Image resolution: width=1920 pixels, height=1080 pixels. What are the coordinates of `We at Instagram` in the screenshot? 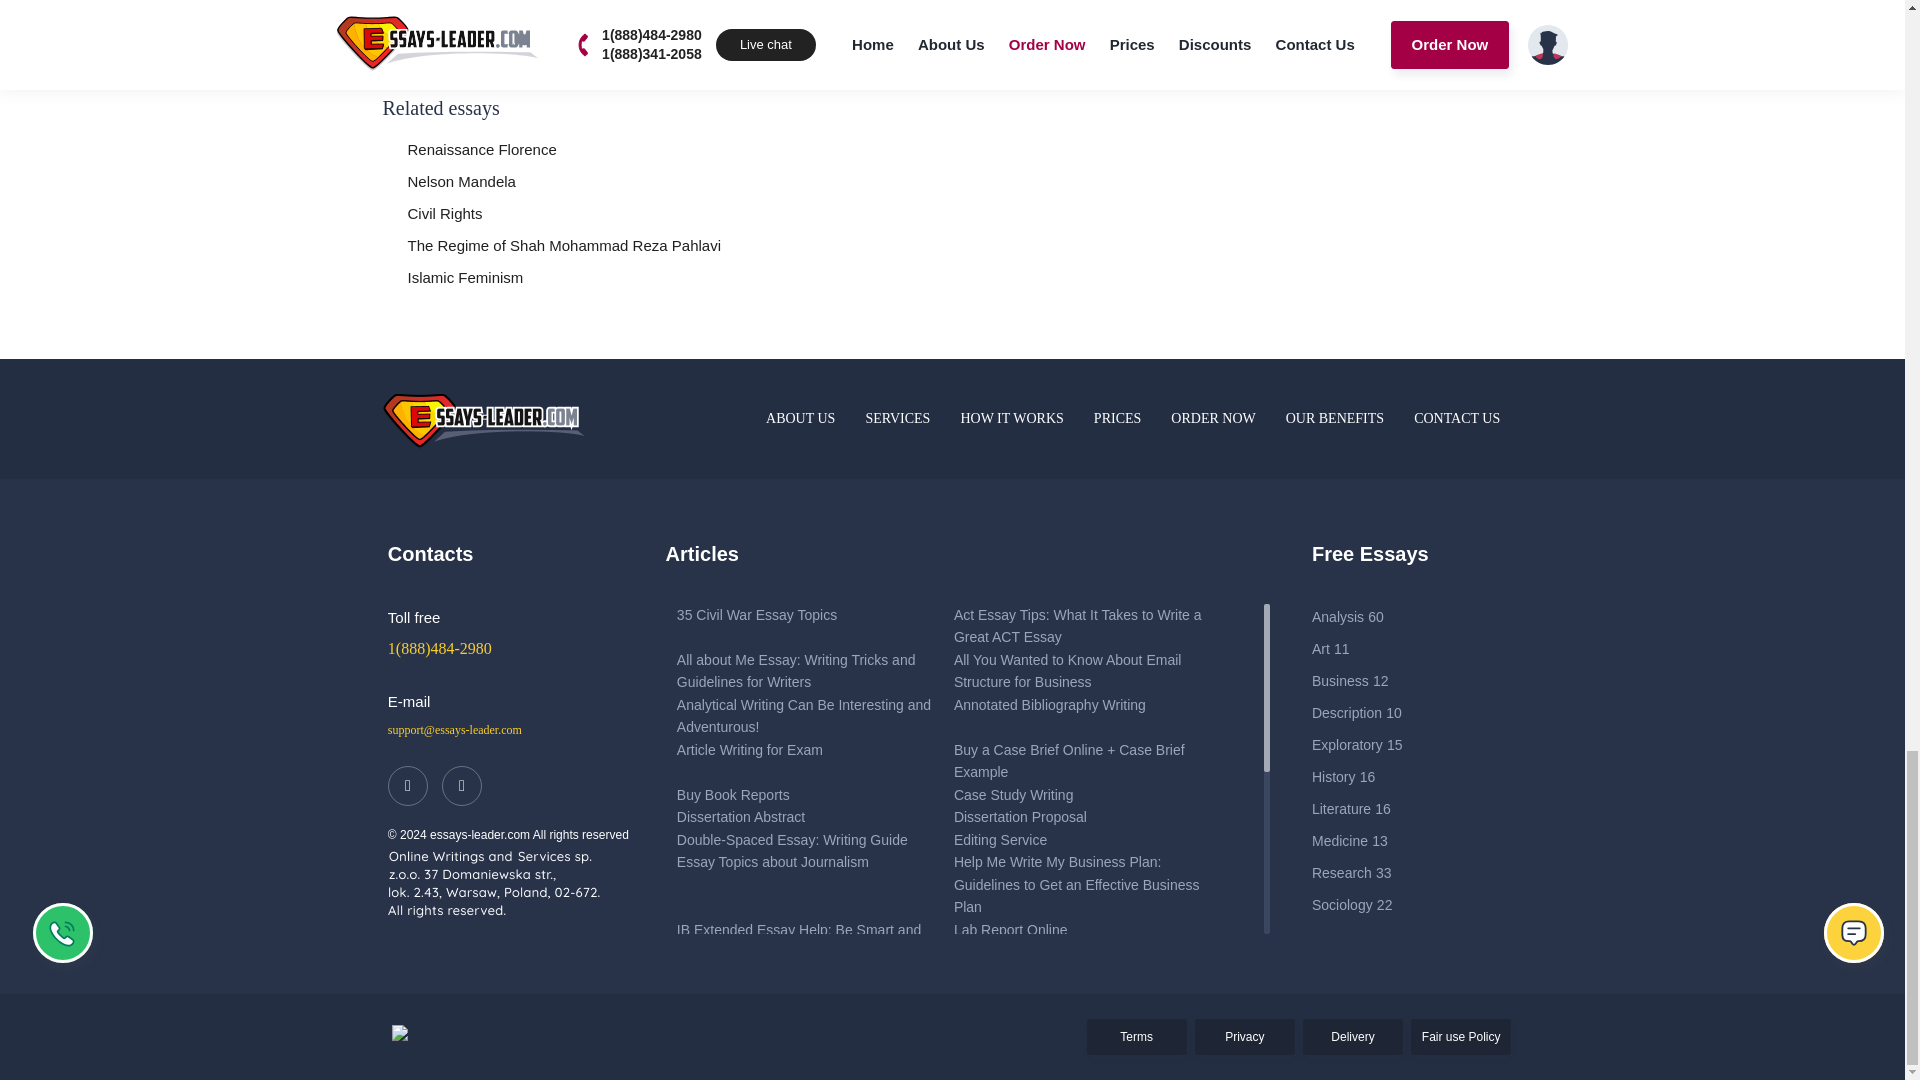 It's located at (461, 785).